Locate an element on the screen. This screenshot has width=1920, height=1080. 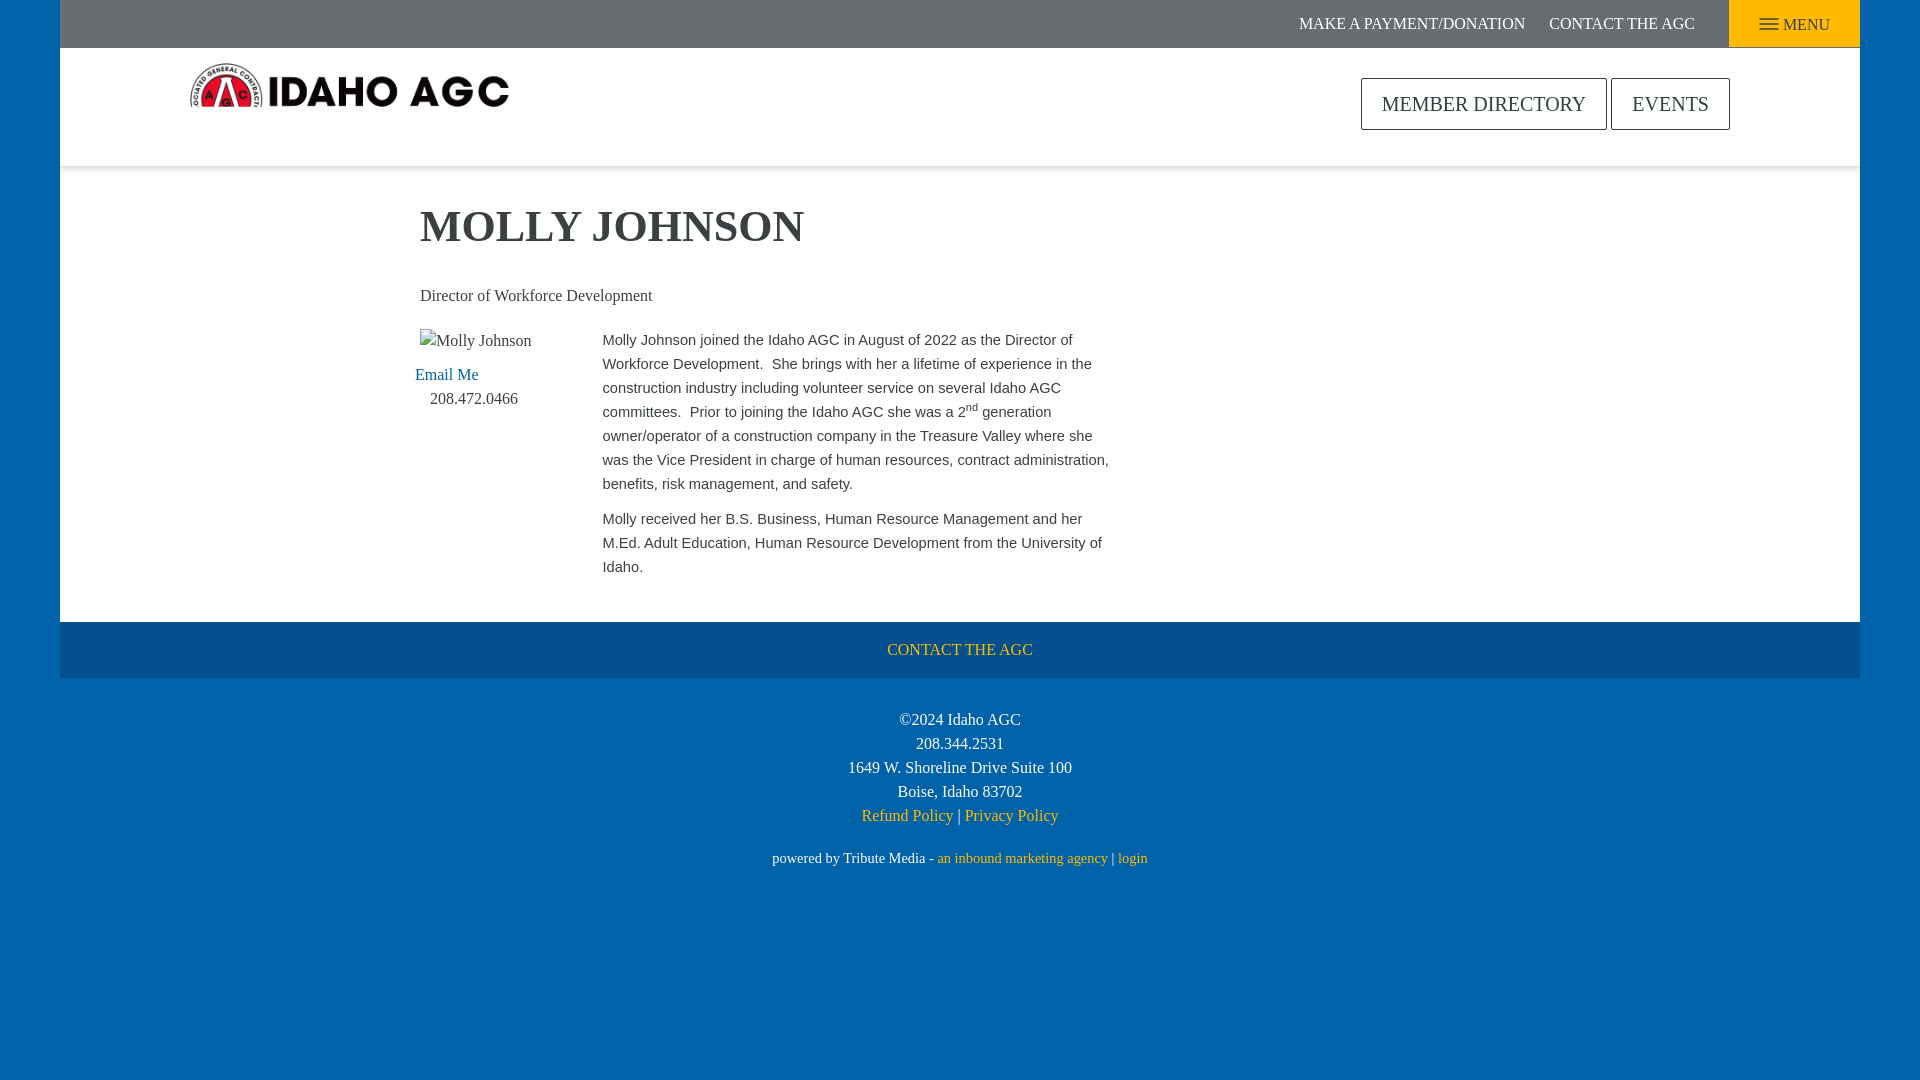
FACEBOOK is located at coordinates (76, 21).